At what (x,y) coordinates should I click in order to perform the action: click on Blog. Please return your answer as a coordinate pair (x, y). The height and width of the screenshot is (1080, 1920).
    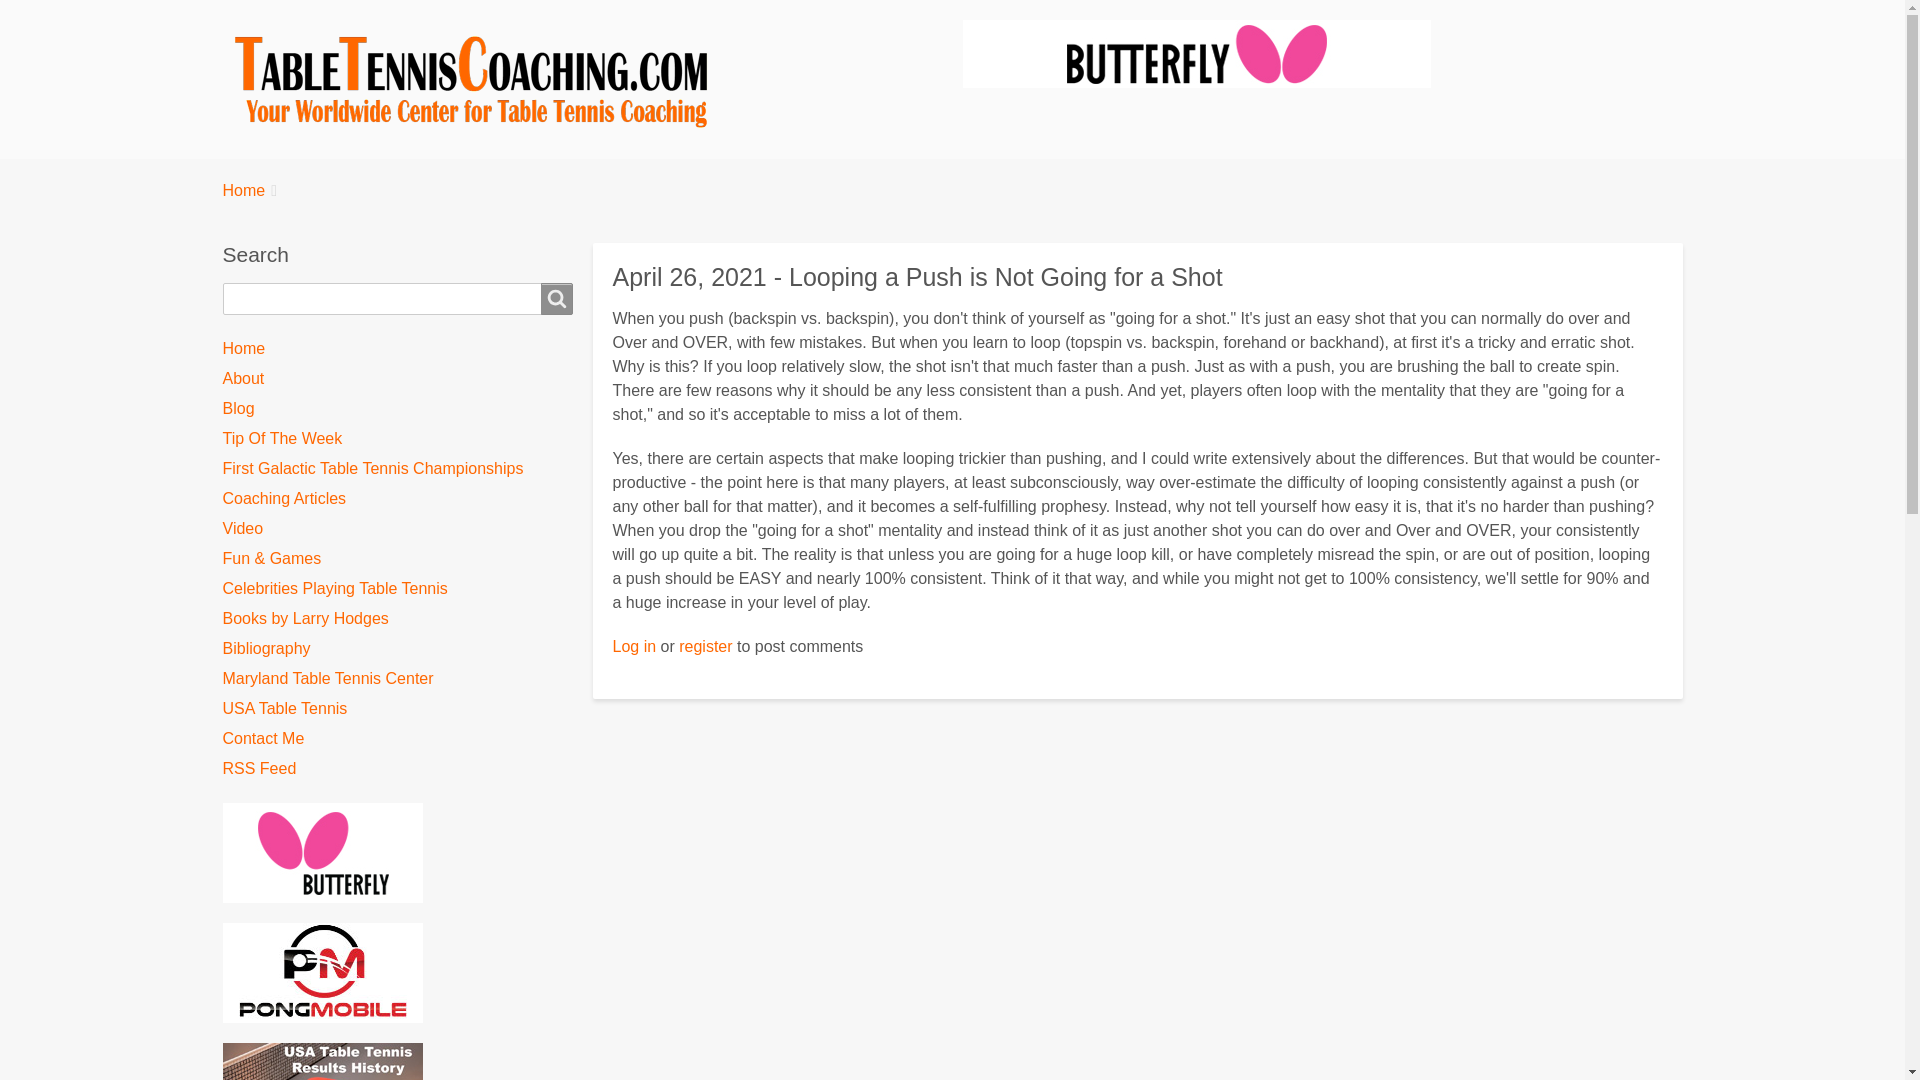
    Looking at the image, I should click on (397, 409).